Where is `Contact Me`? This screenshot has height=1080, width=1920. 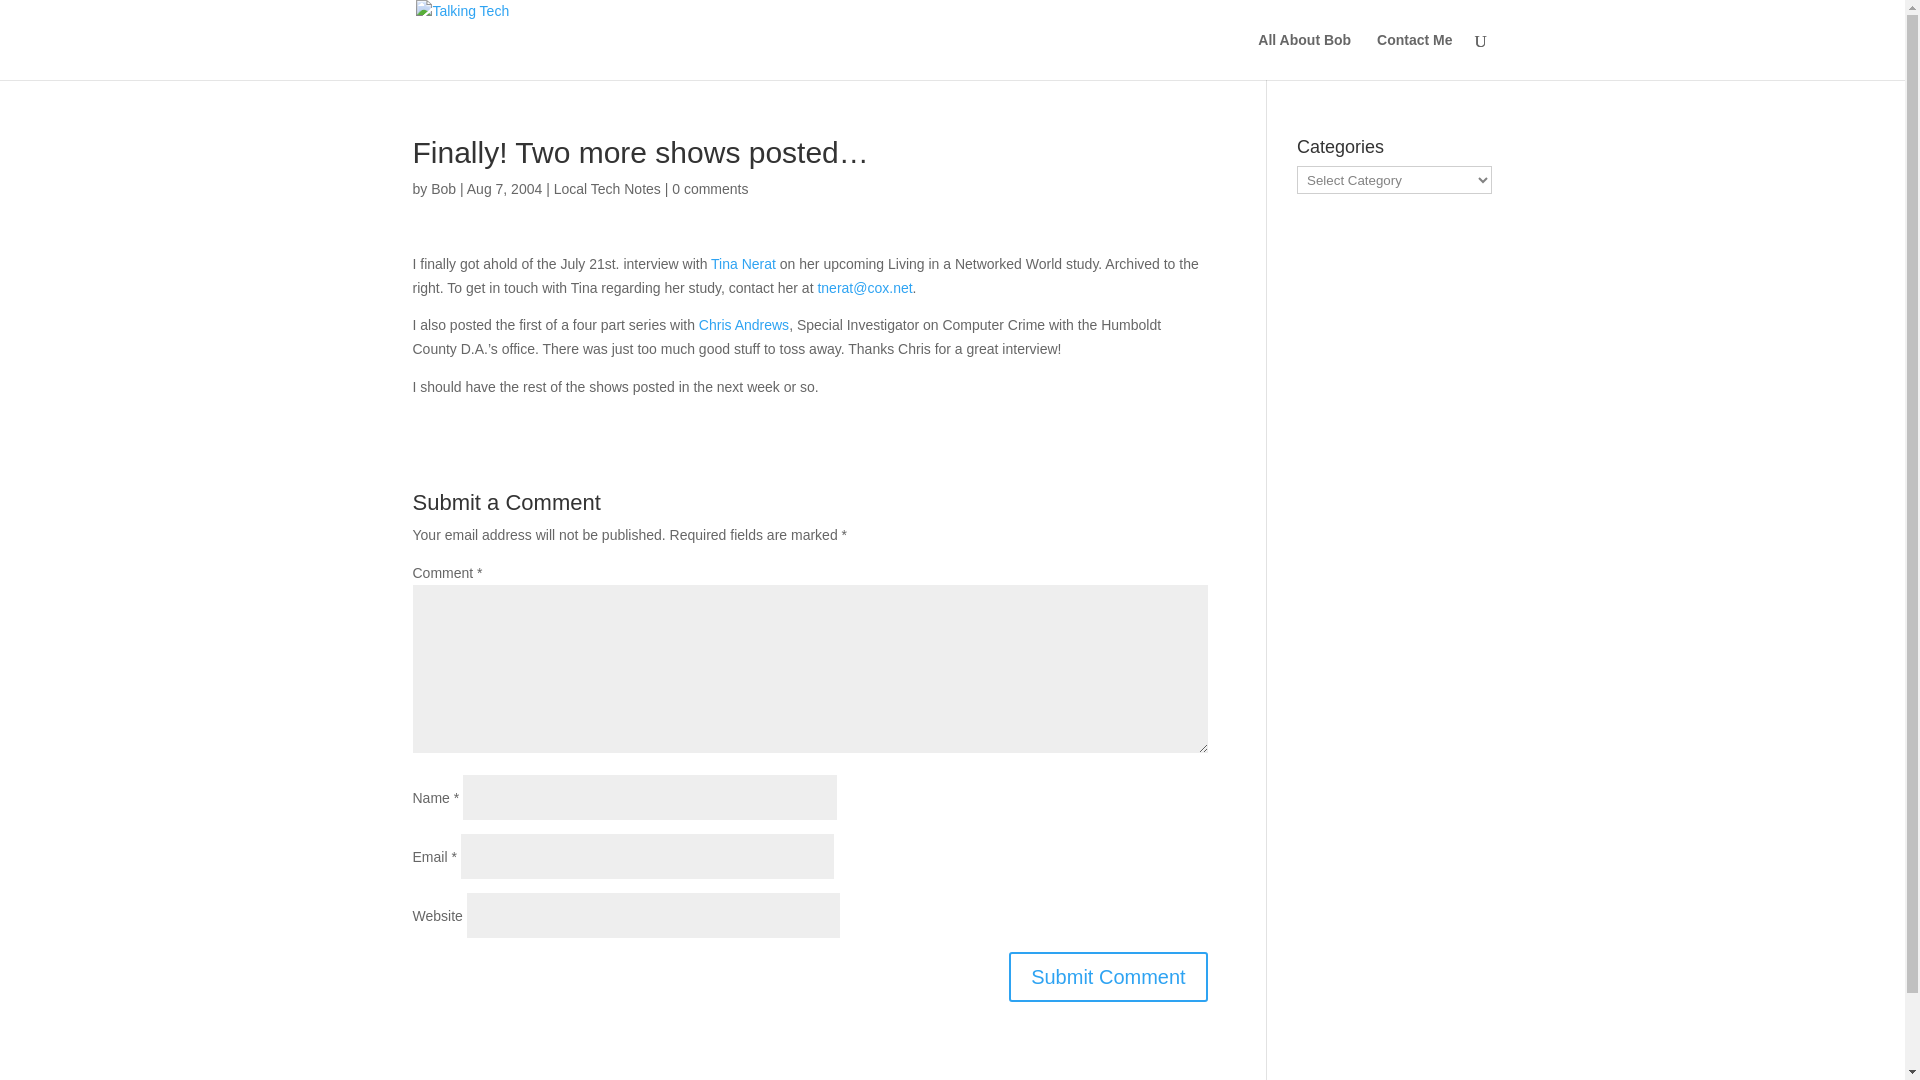 Contact Me is located at coordinates (1414, 56).